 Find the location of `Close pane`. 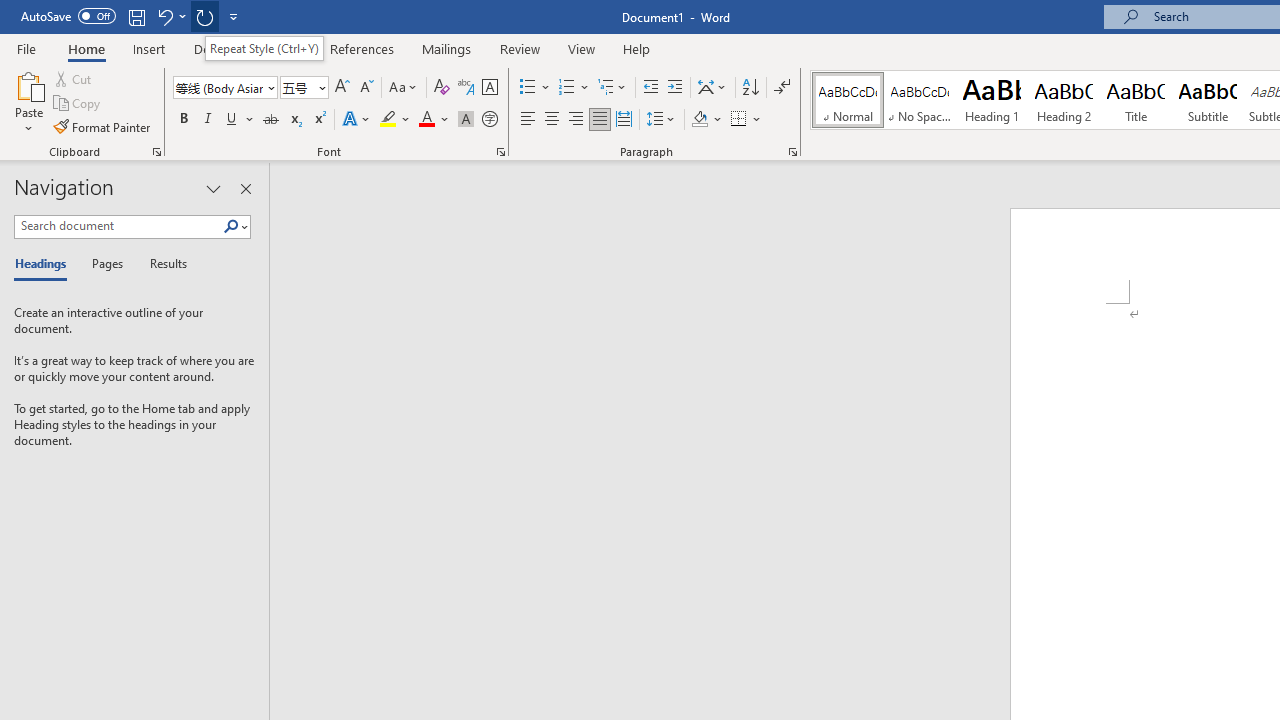

Close pane is located at coordinates (246, 188).